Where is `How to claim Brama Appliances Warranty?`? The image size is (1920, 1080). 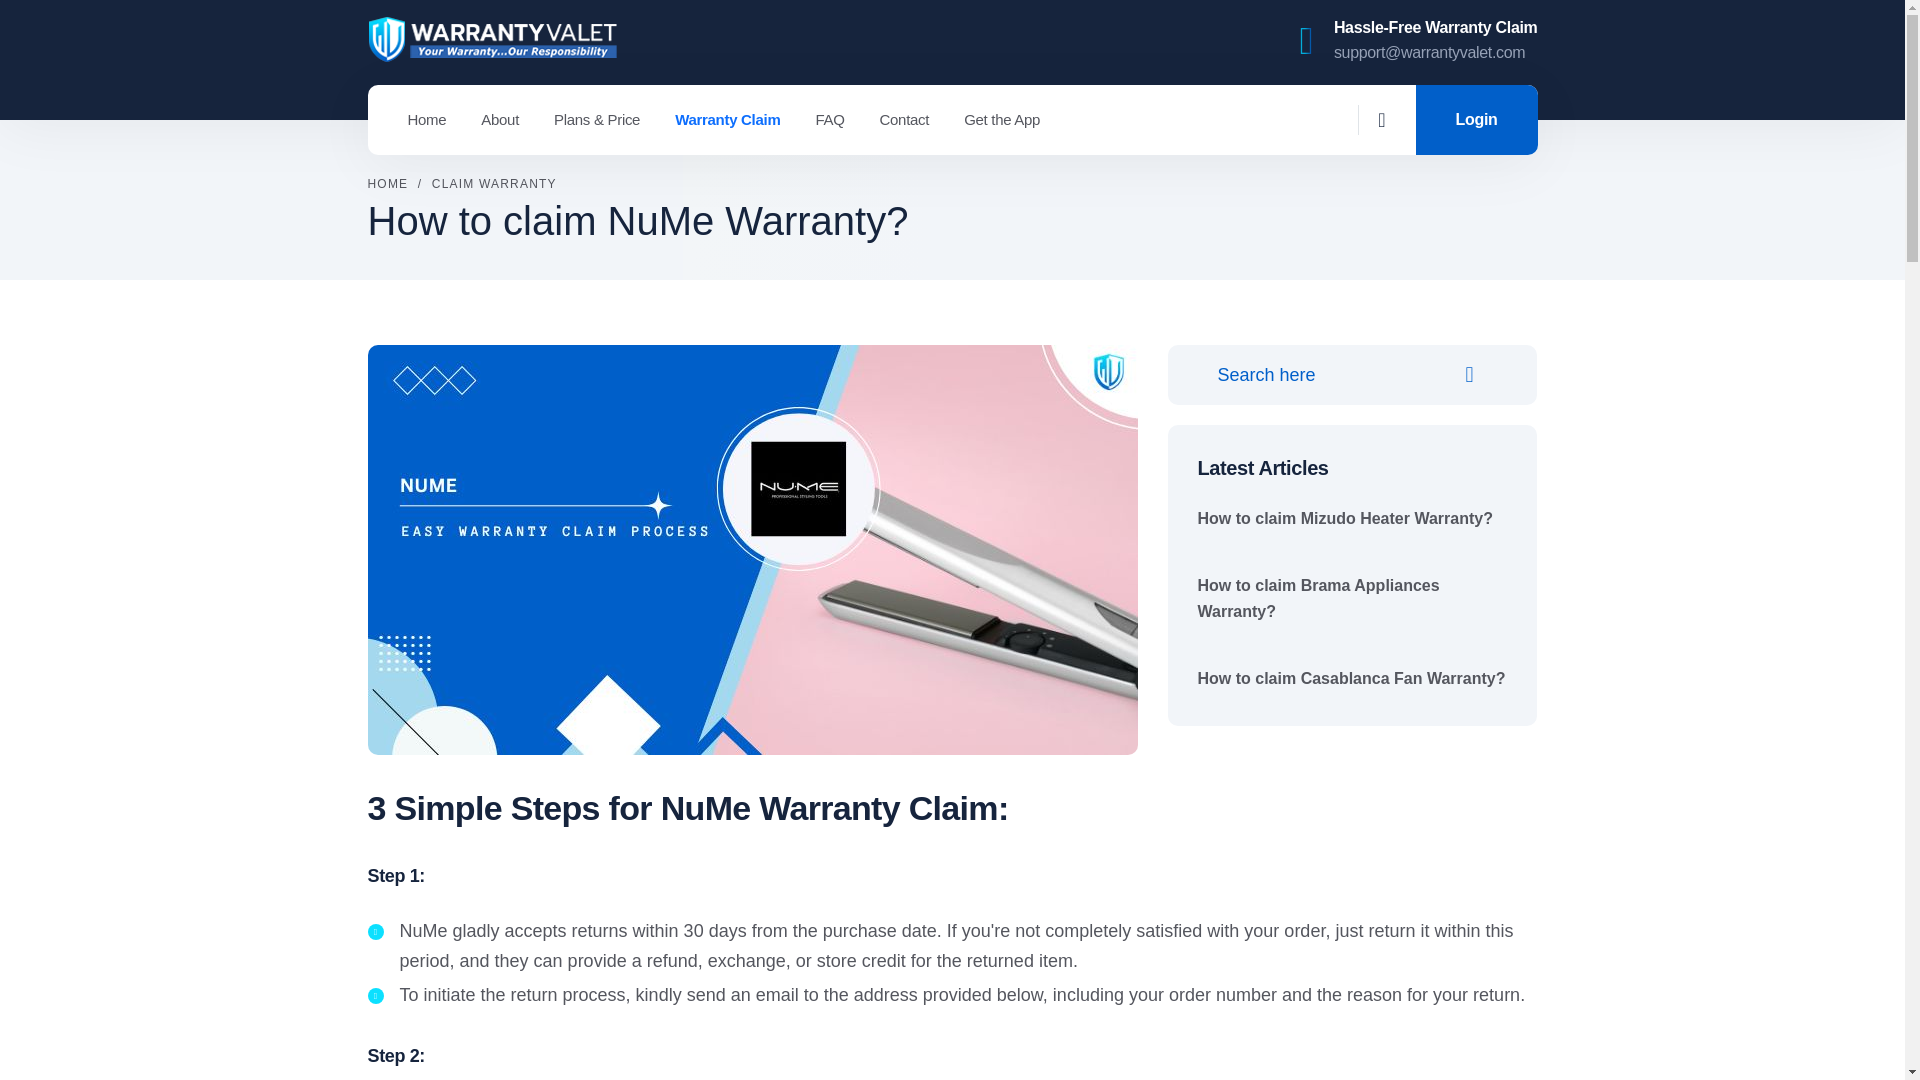
How to claim Brama Appliances Warranty? is located at coordinates (1319, 598).